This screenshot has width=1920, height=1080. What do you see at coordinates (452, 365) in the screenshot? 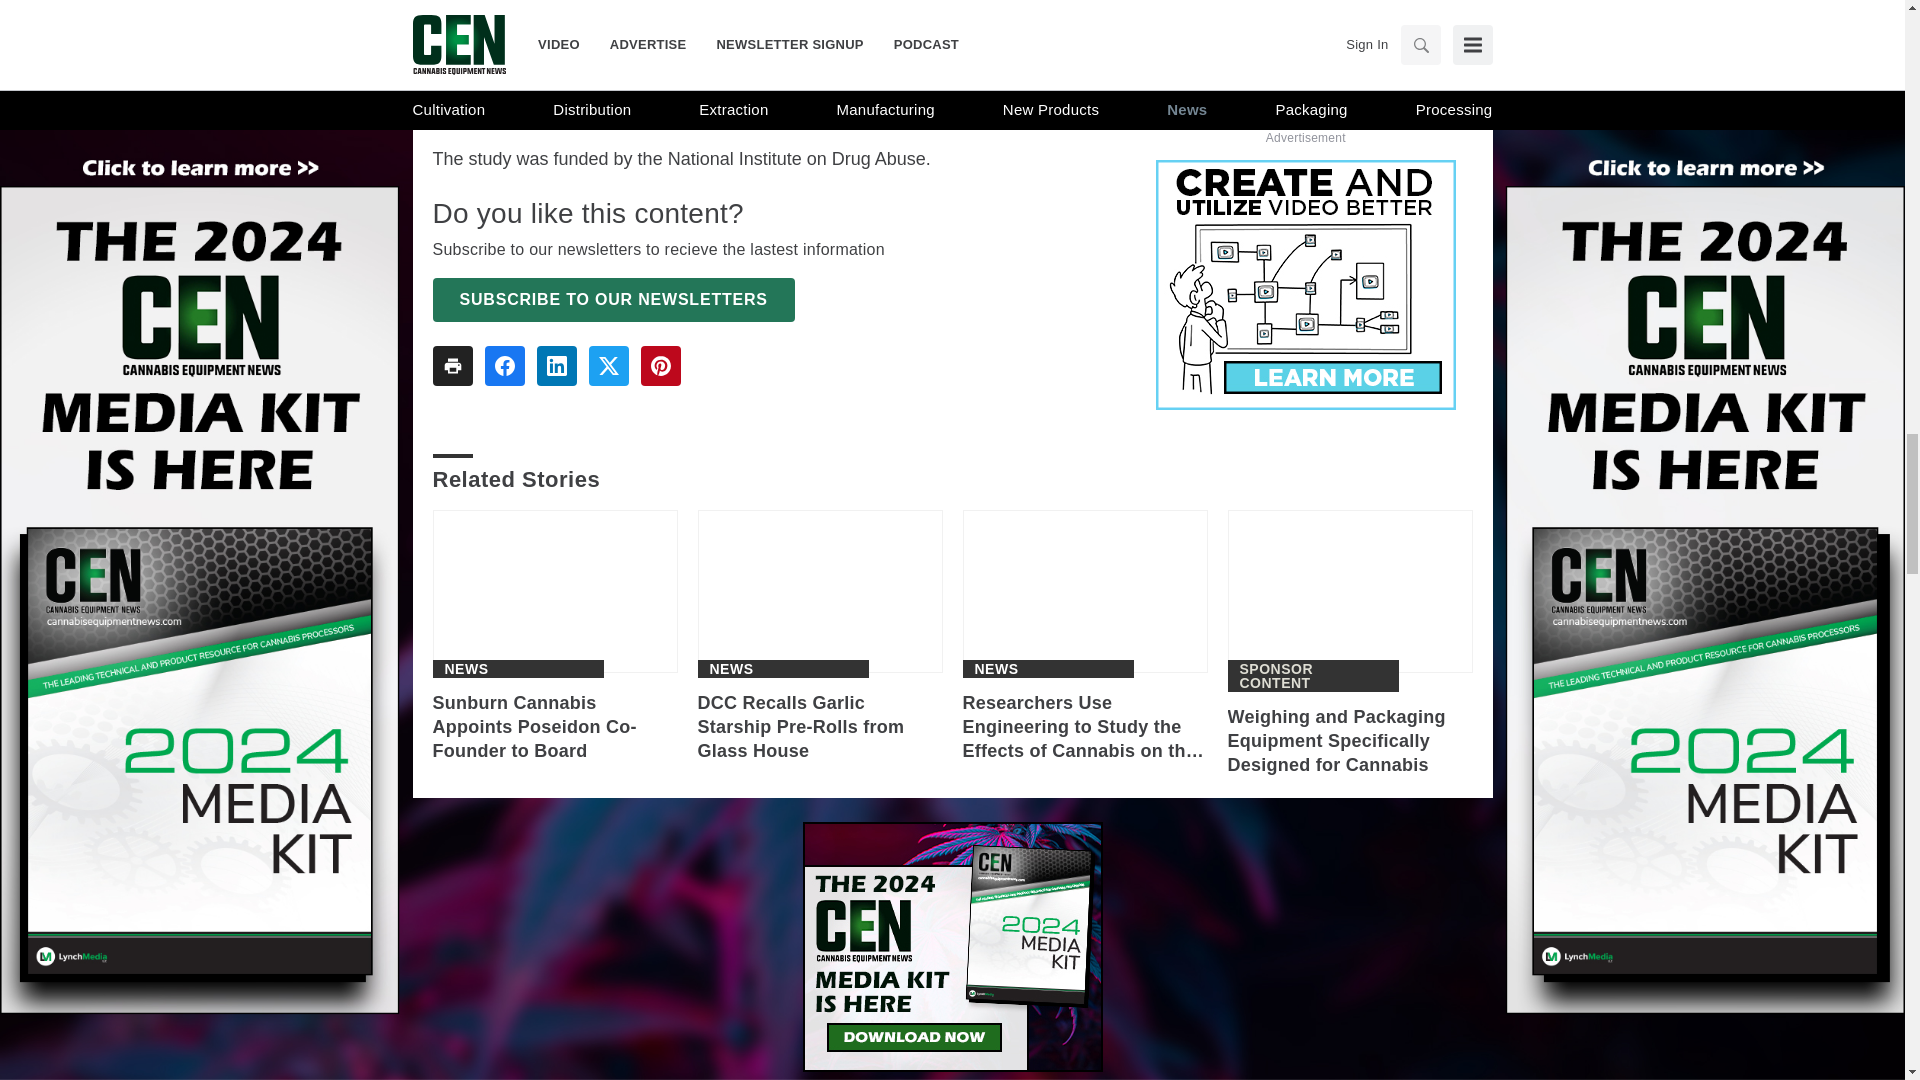
I see `Share To print` at bounding box center [452, 365].